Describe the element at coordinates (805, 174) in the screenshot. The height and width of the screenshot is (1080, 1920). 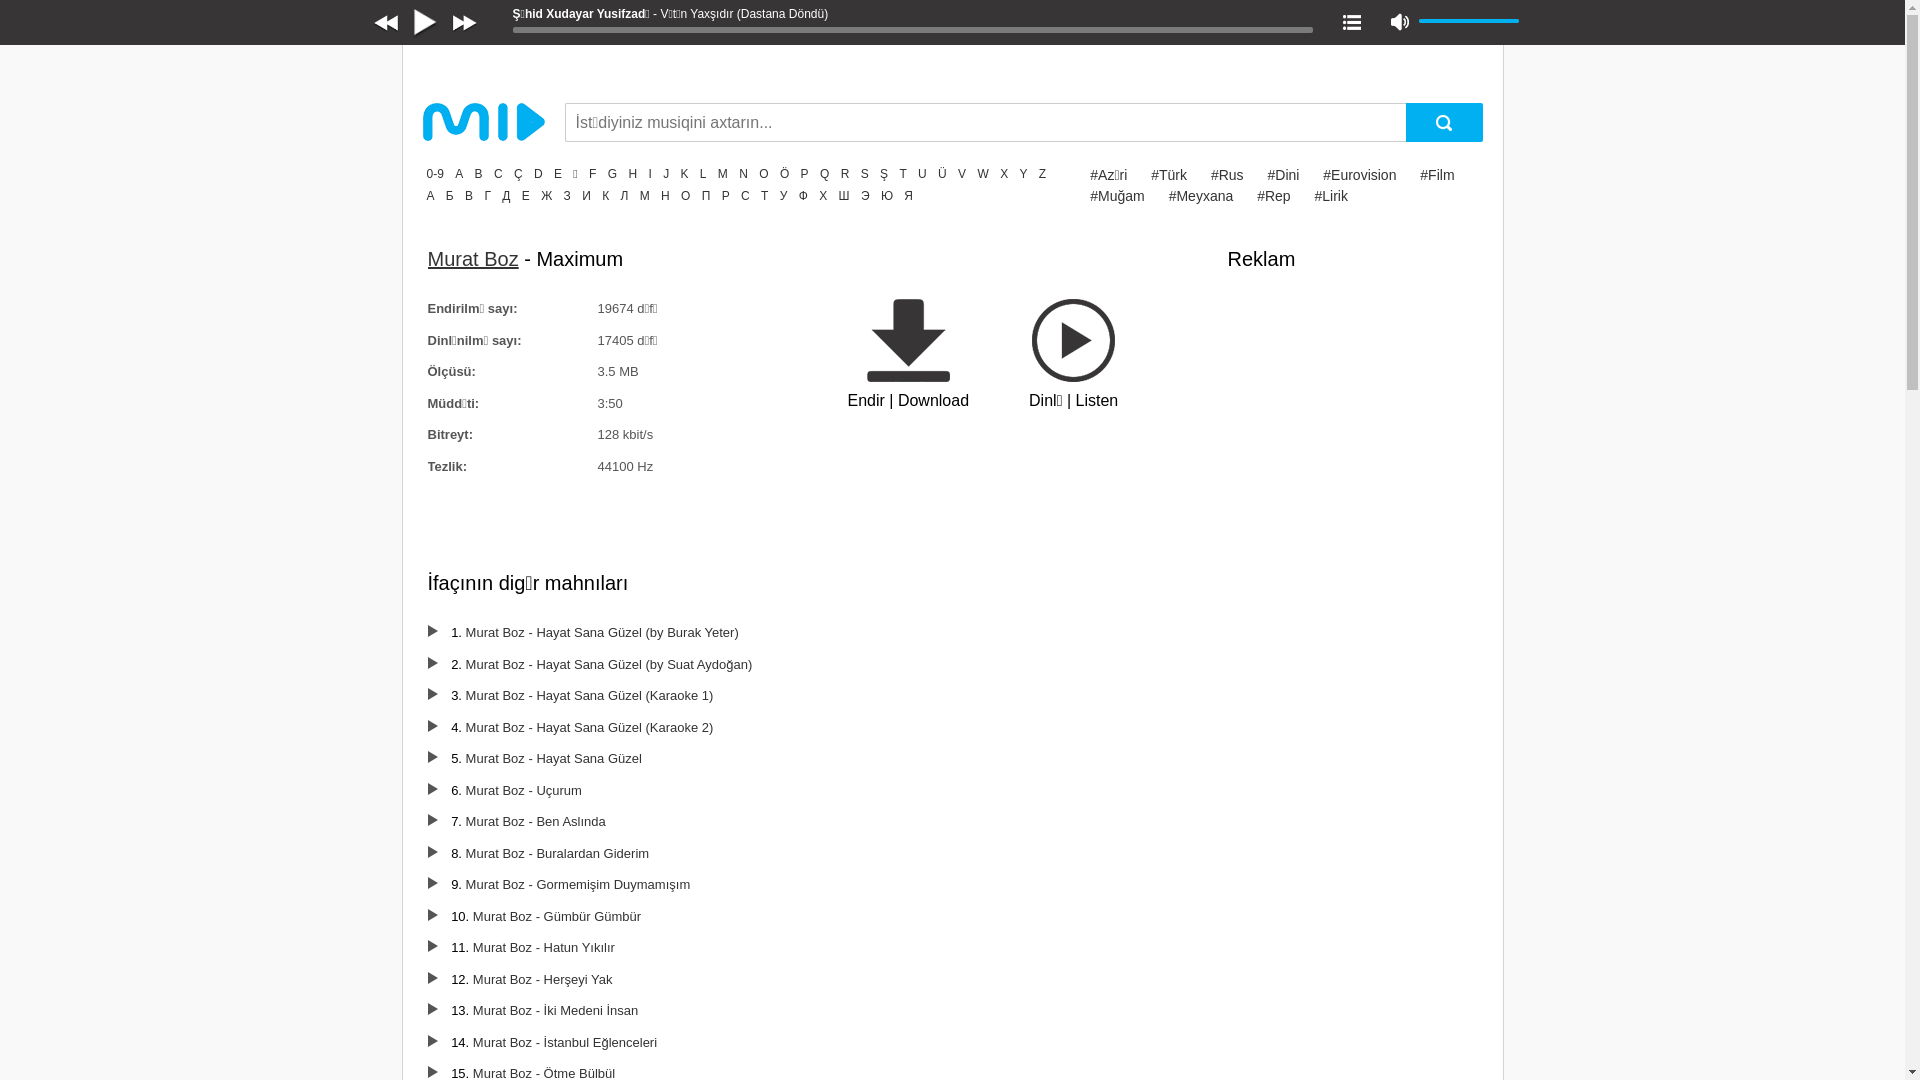
I see `P` at that location.